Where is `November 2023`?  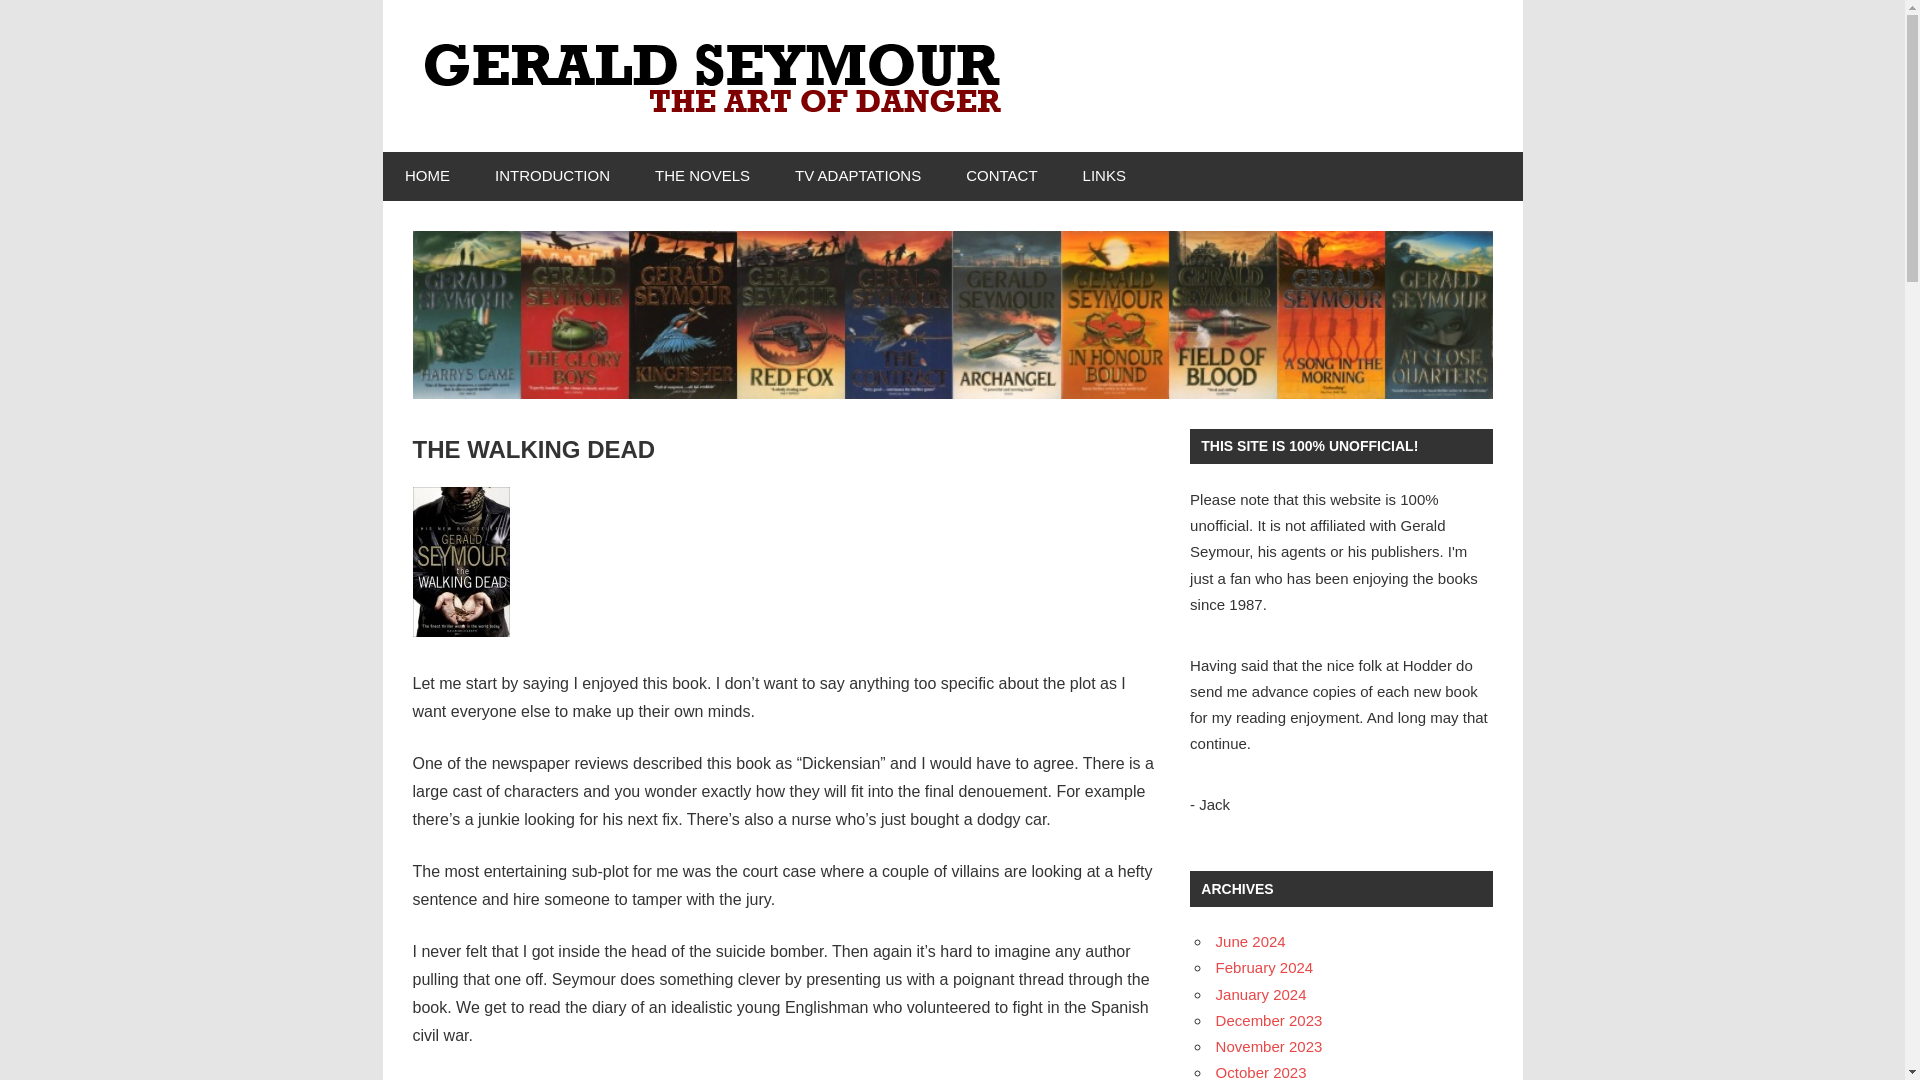
November 2023 is located at coordinates (1268, 1046).